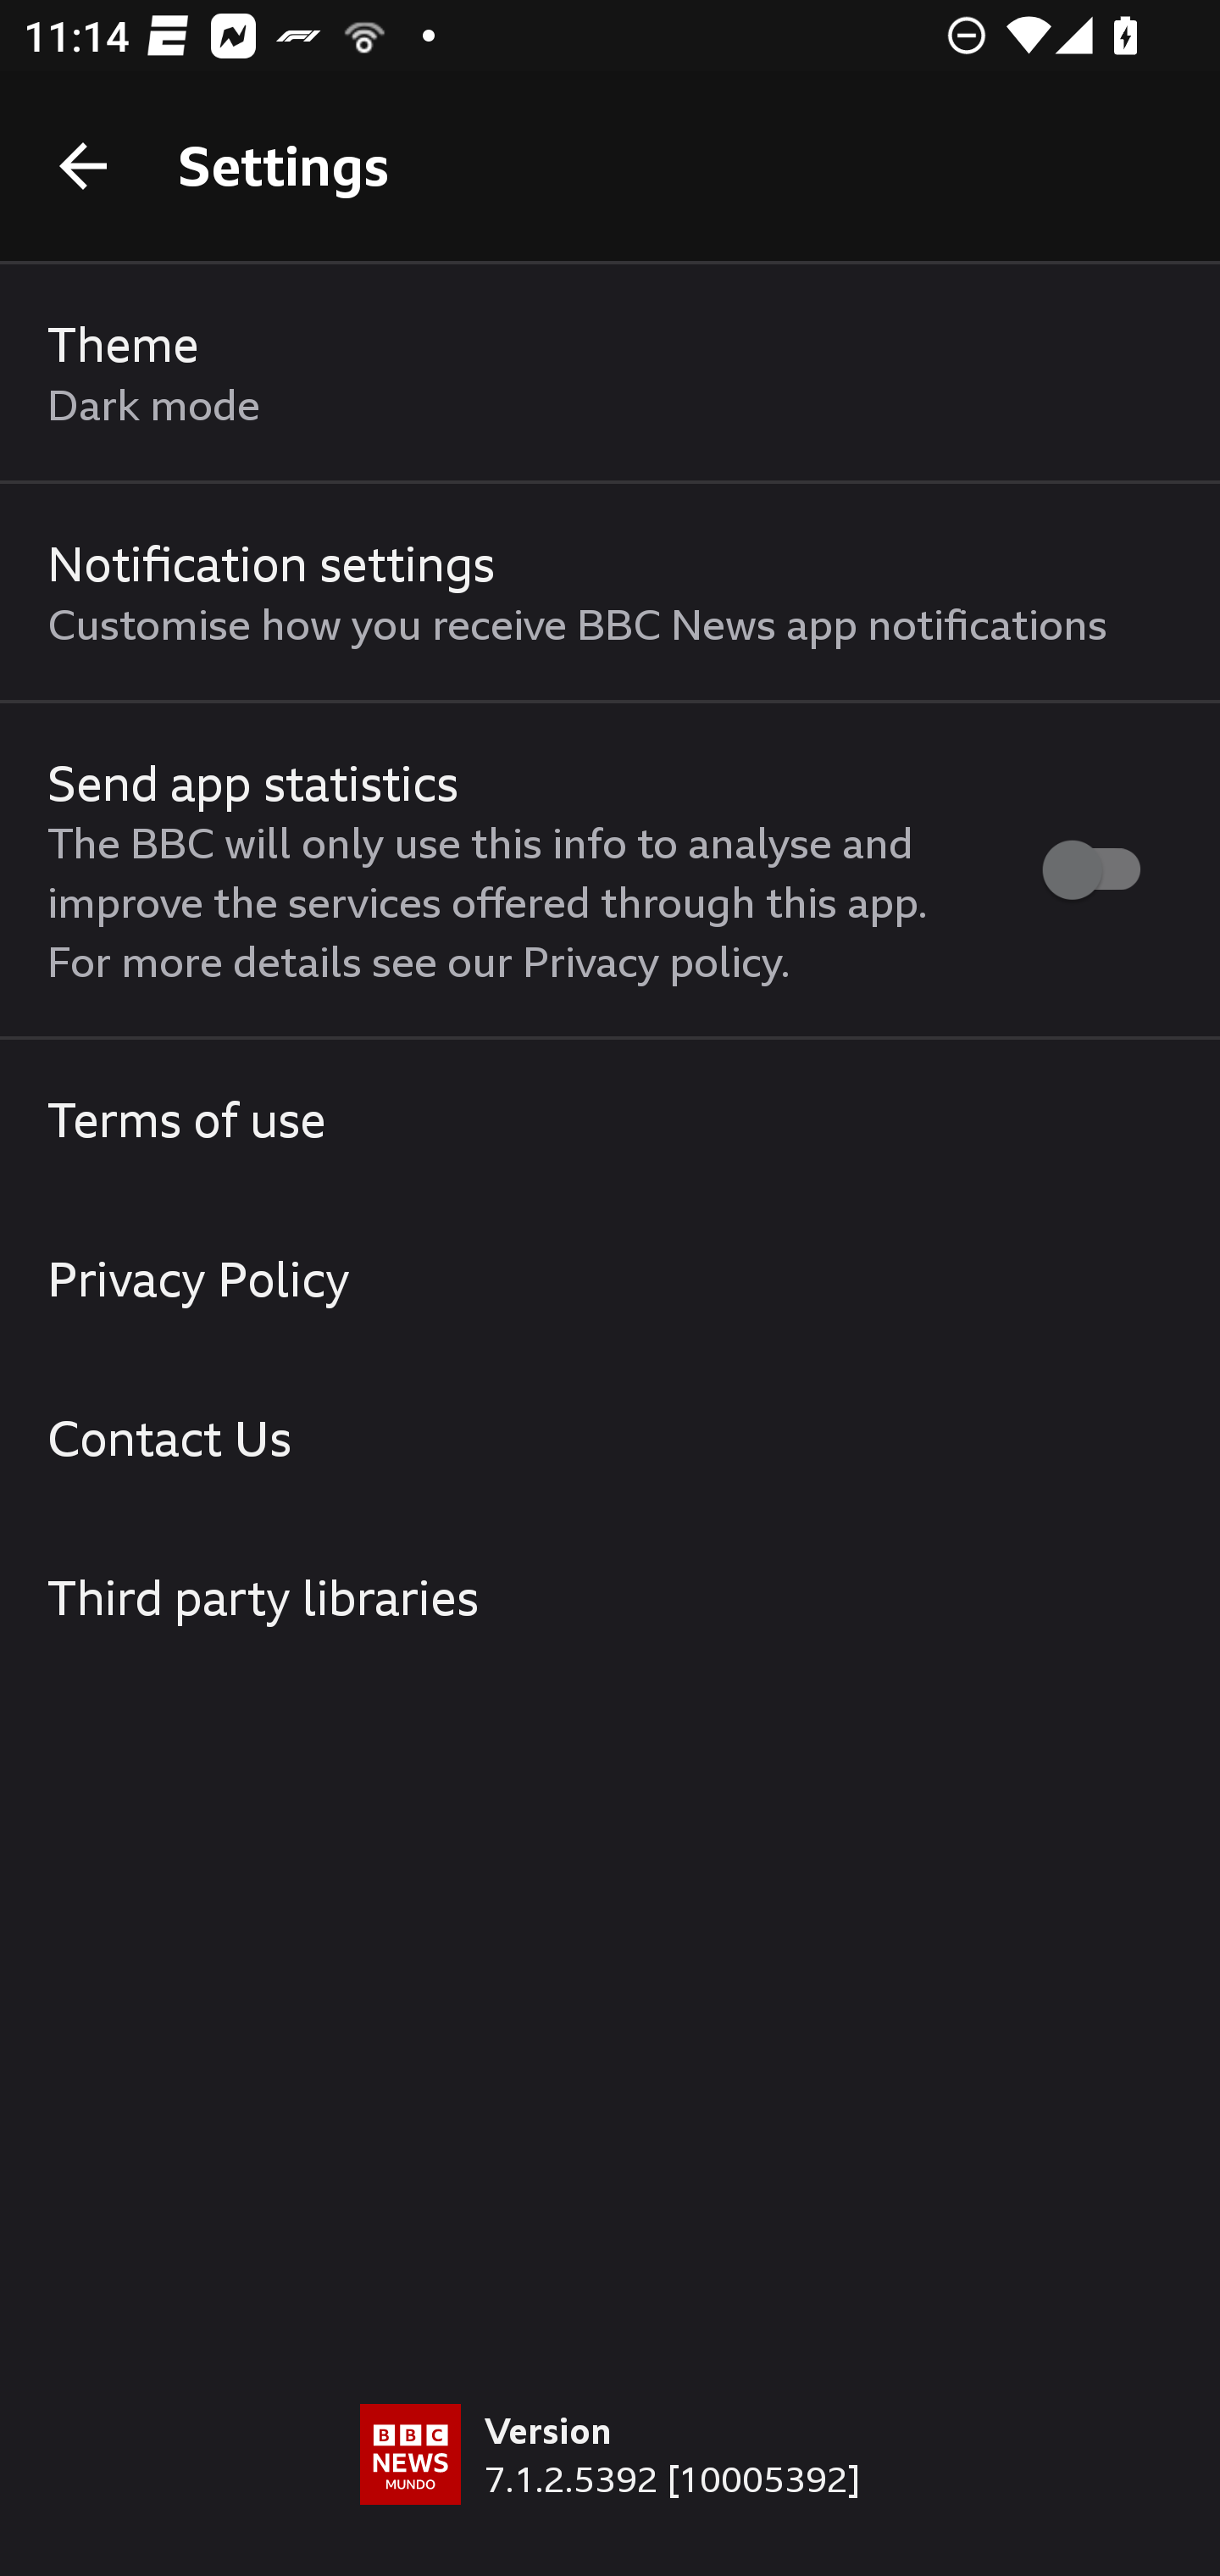 This screenshot has height=2576, width=1220. Describe the element at coordinates (610, 373) in the screenshot. I see `Theme Dark mode` at that location.